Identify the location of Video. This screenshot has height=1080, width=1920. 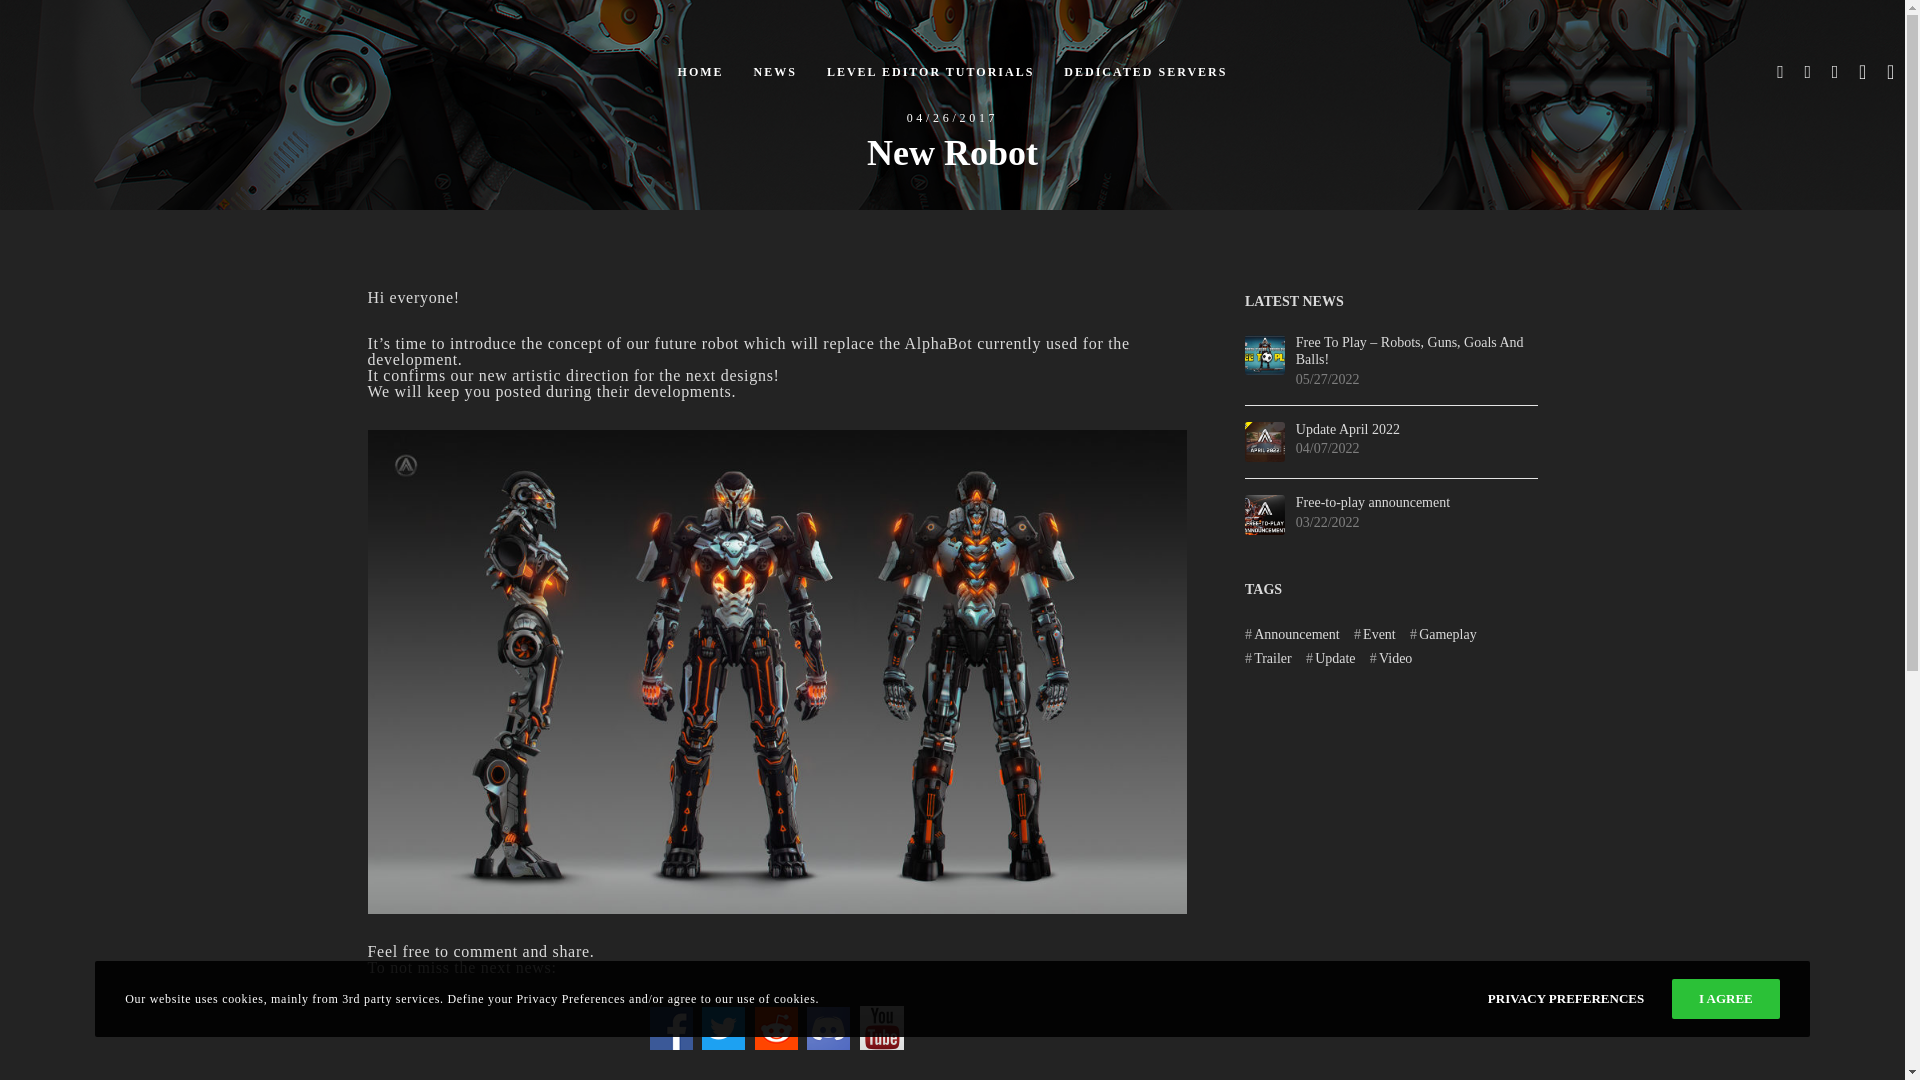
(1392, 658).